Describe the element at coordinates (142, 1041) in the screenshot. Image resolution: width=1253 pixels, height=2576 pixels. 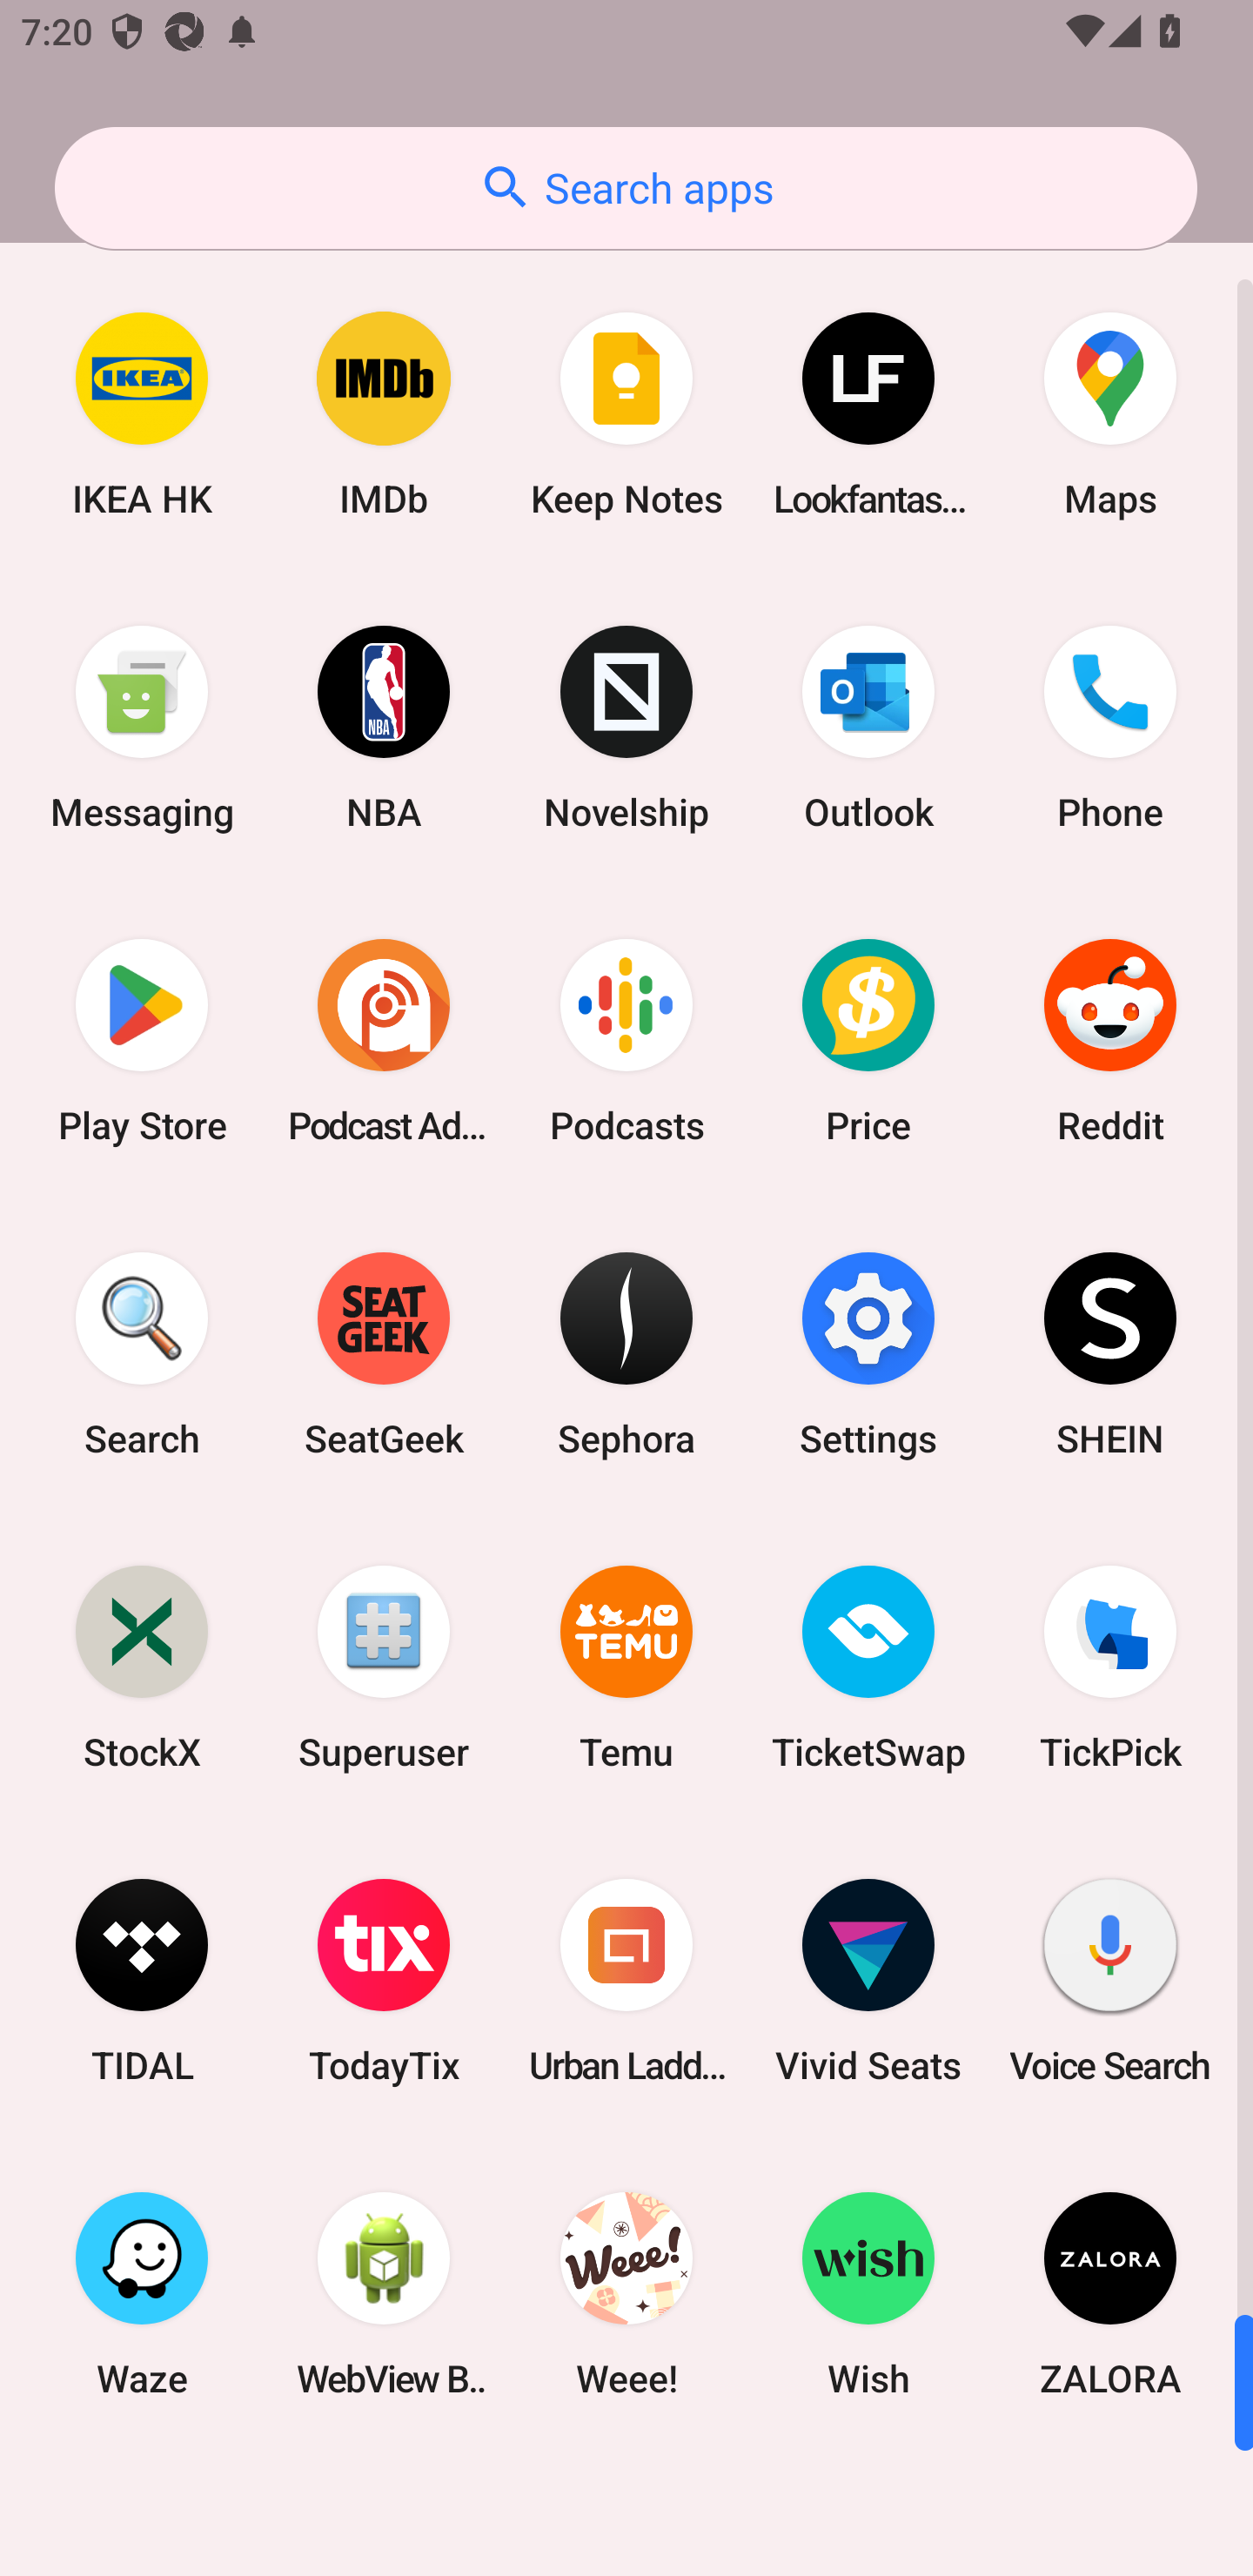
I see `Play Store` at that location.